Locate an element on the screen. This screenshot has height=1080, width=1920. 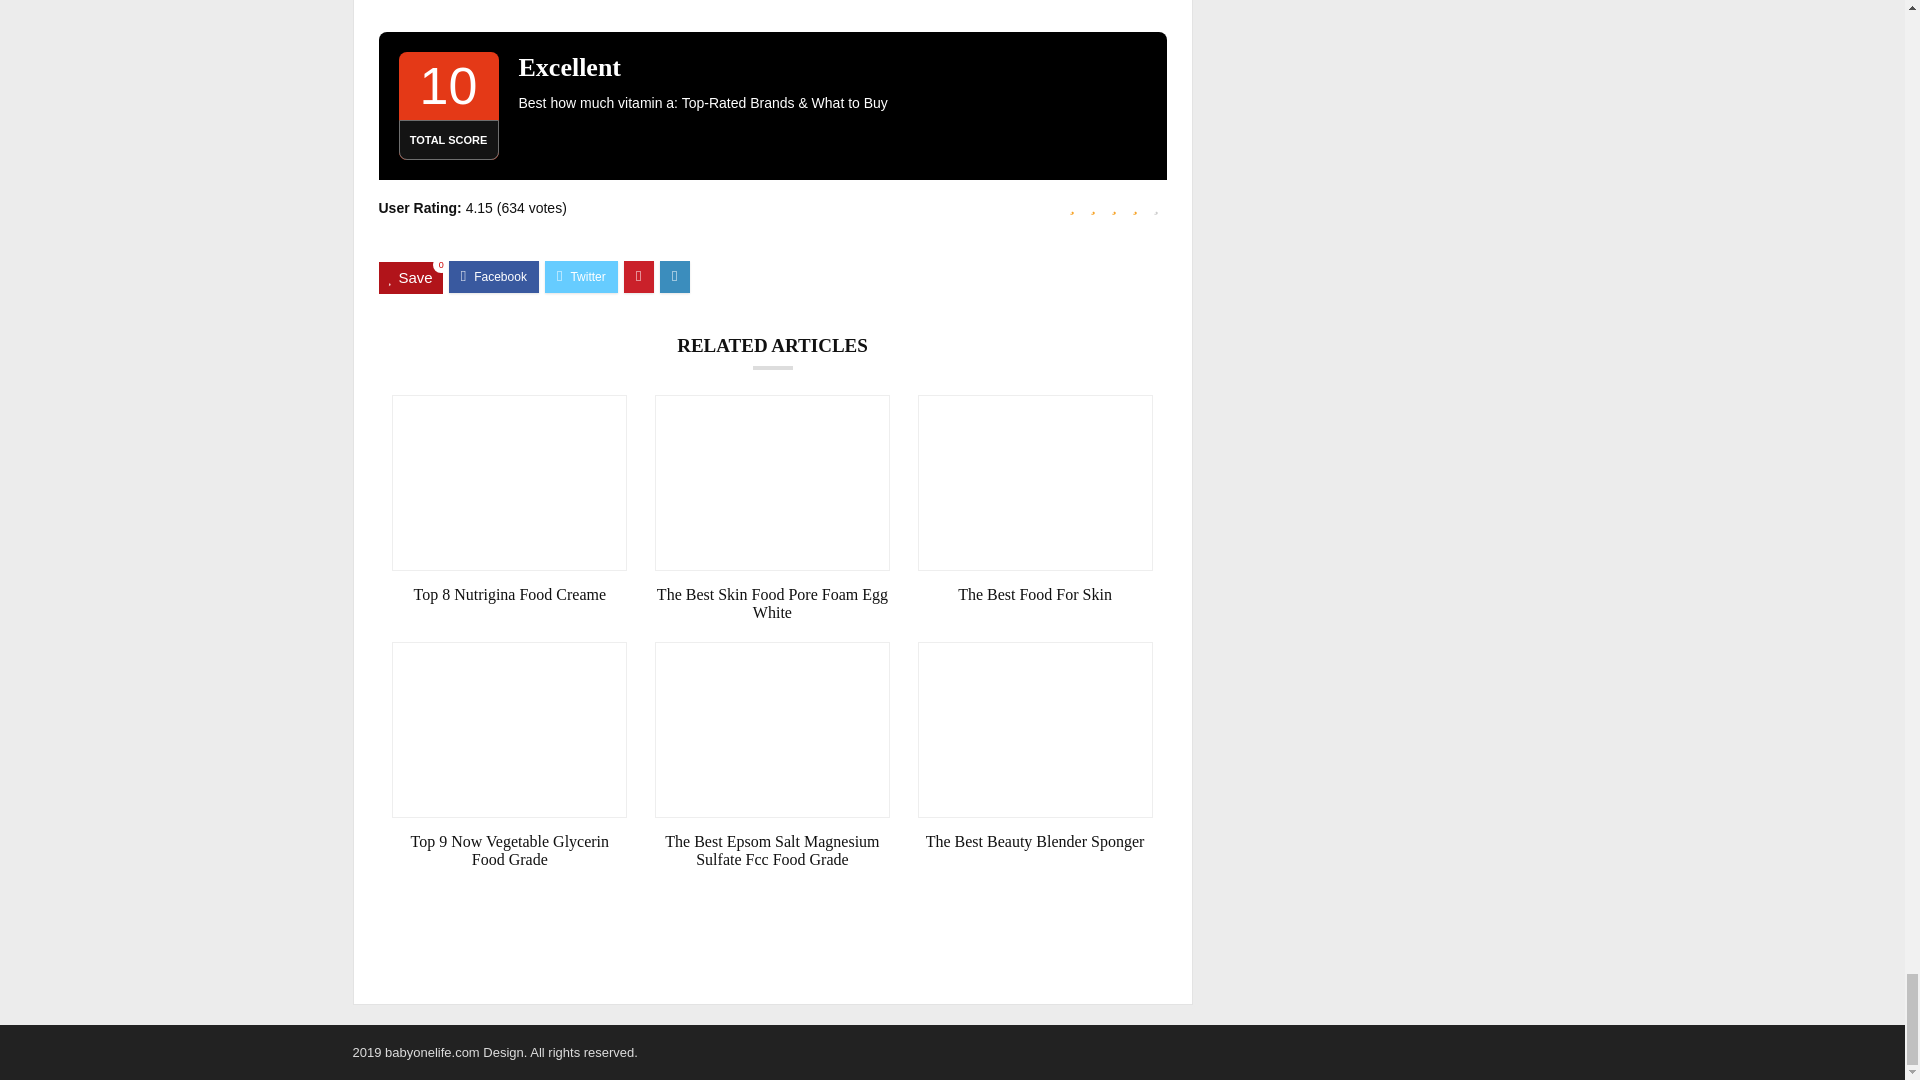
The Best Food For Skin is located at coordinates (1035, 594).